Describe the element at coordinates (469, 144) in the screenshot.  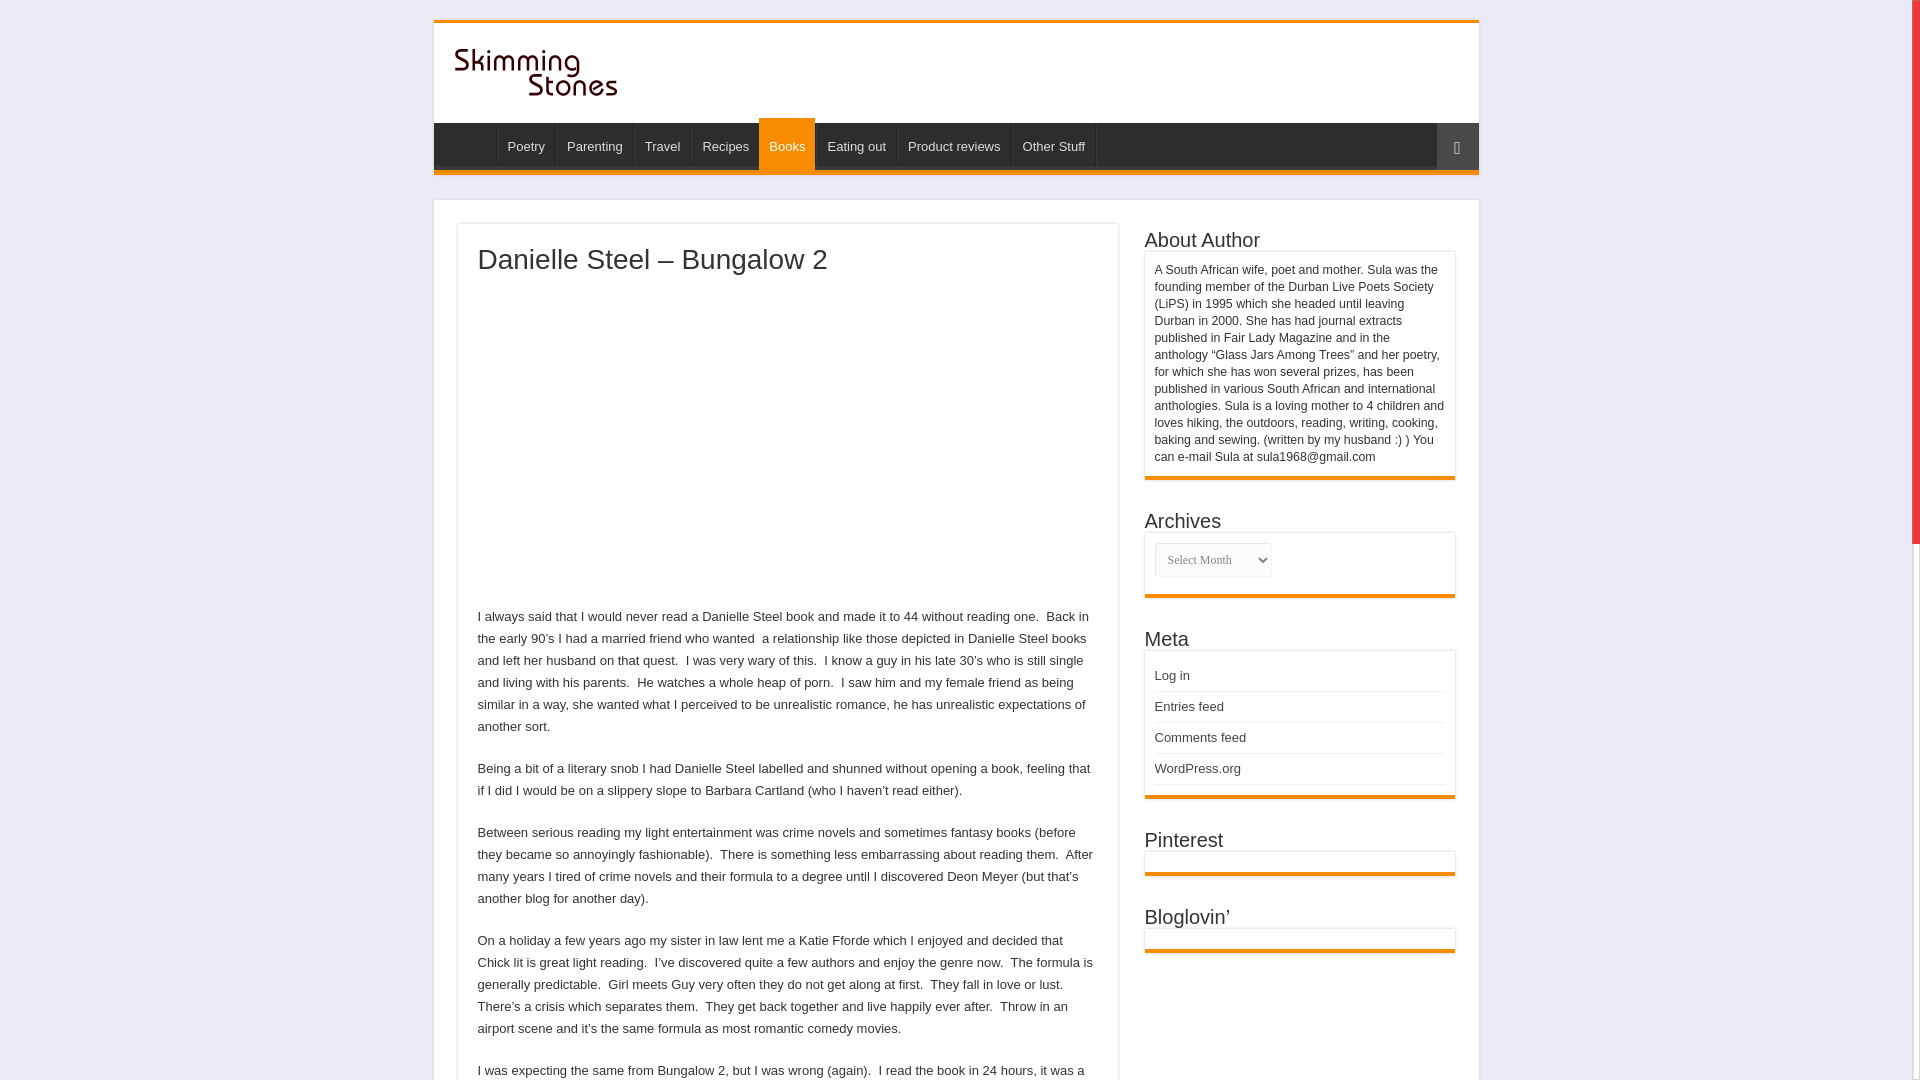
I see `Home` at that location.